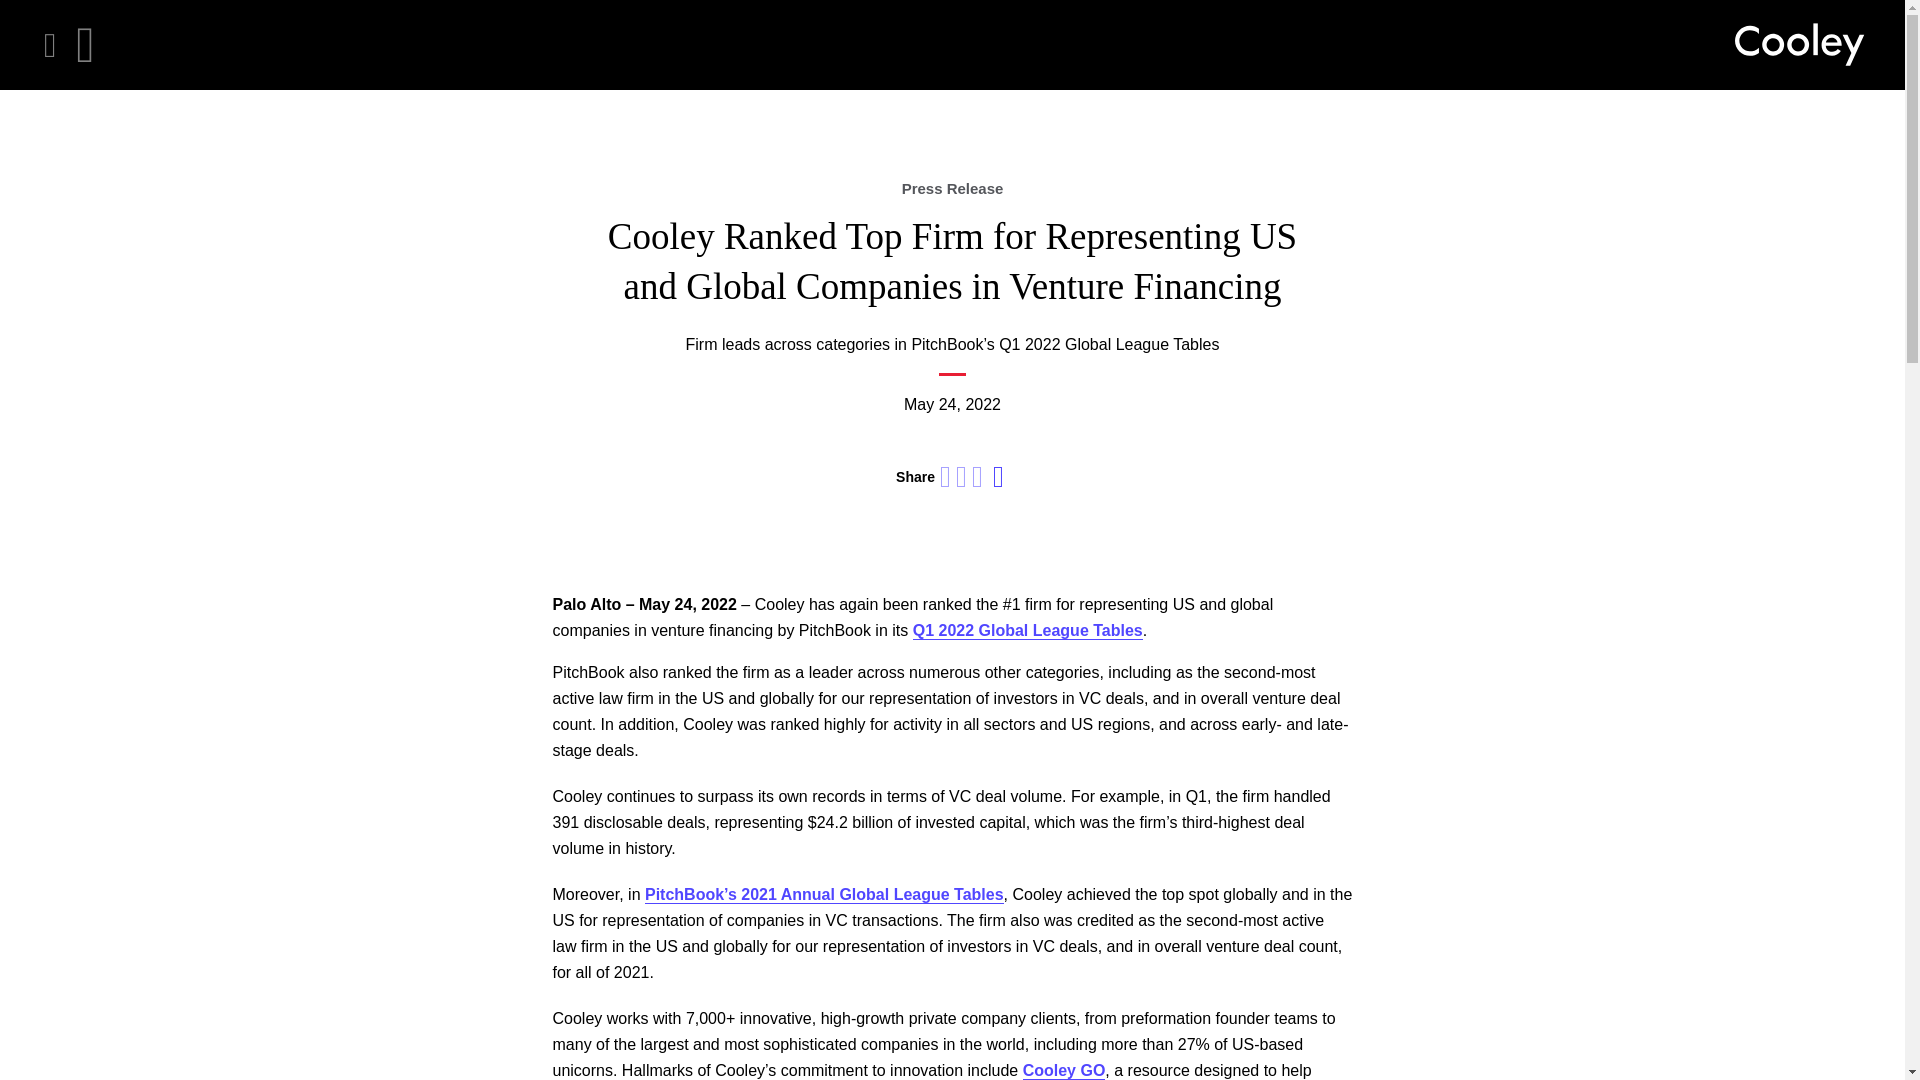 The width and height of the screenshot is (1920, 1080). Describe the element at coordinates (16, 16) in the screenshot. I see `Skip to main content` at that location.